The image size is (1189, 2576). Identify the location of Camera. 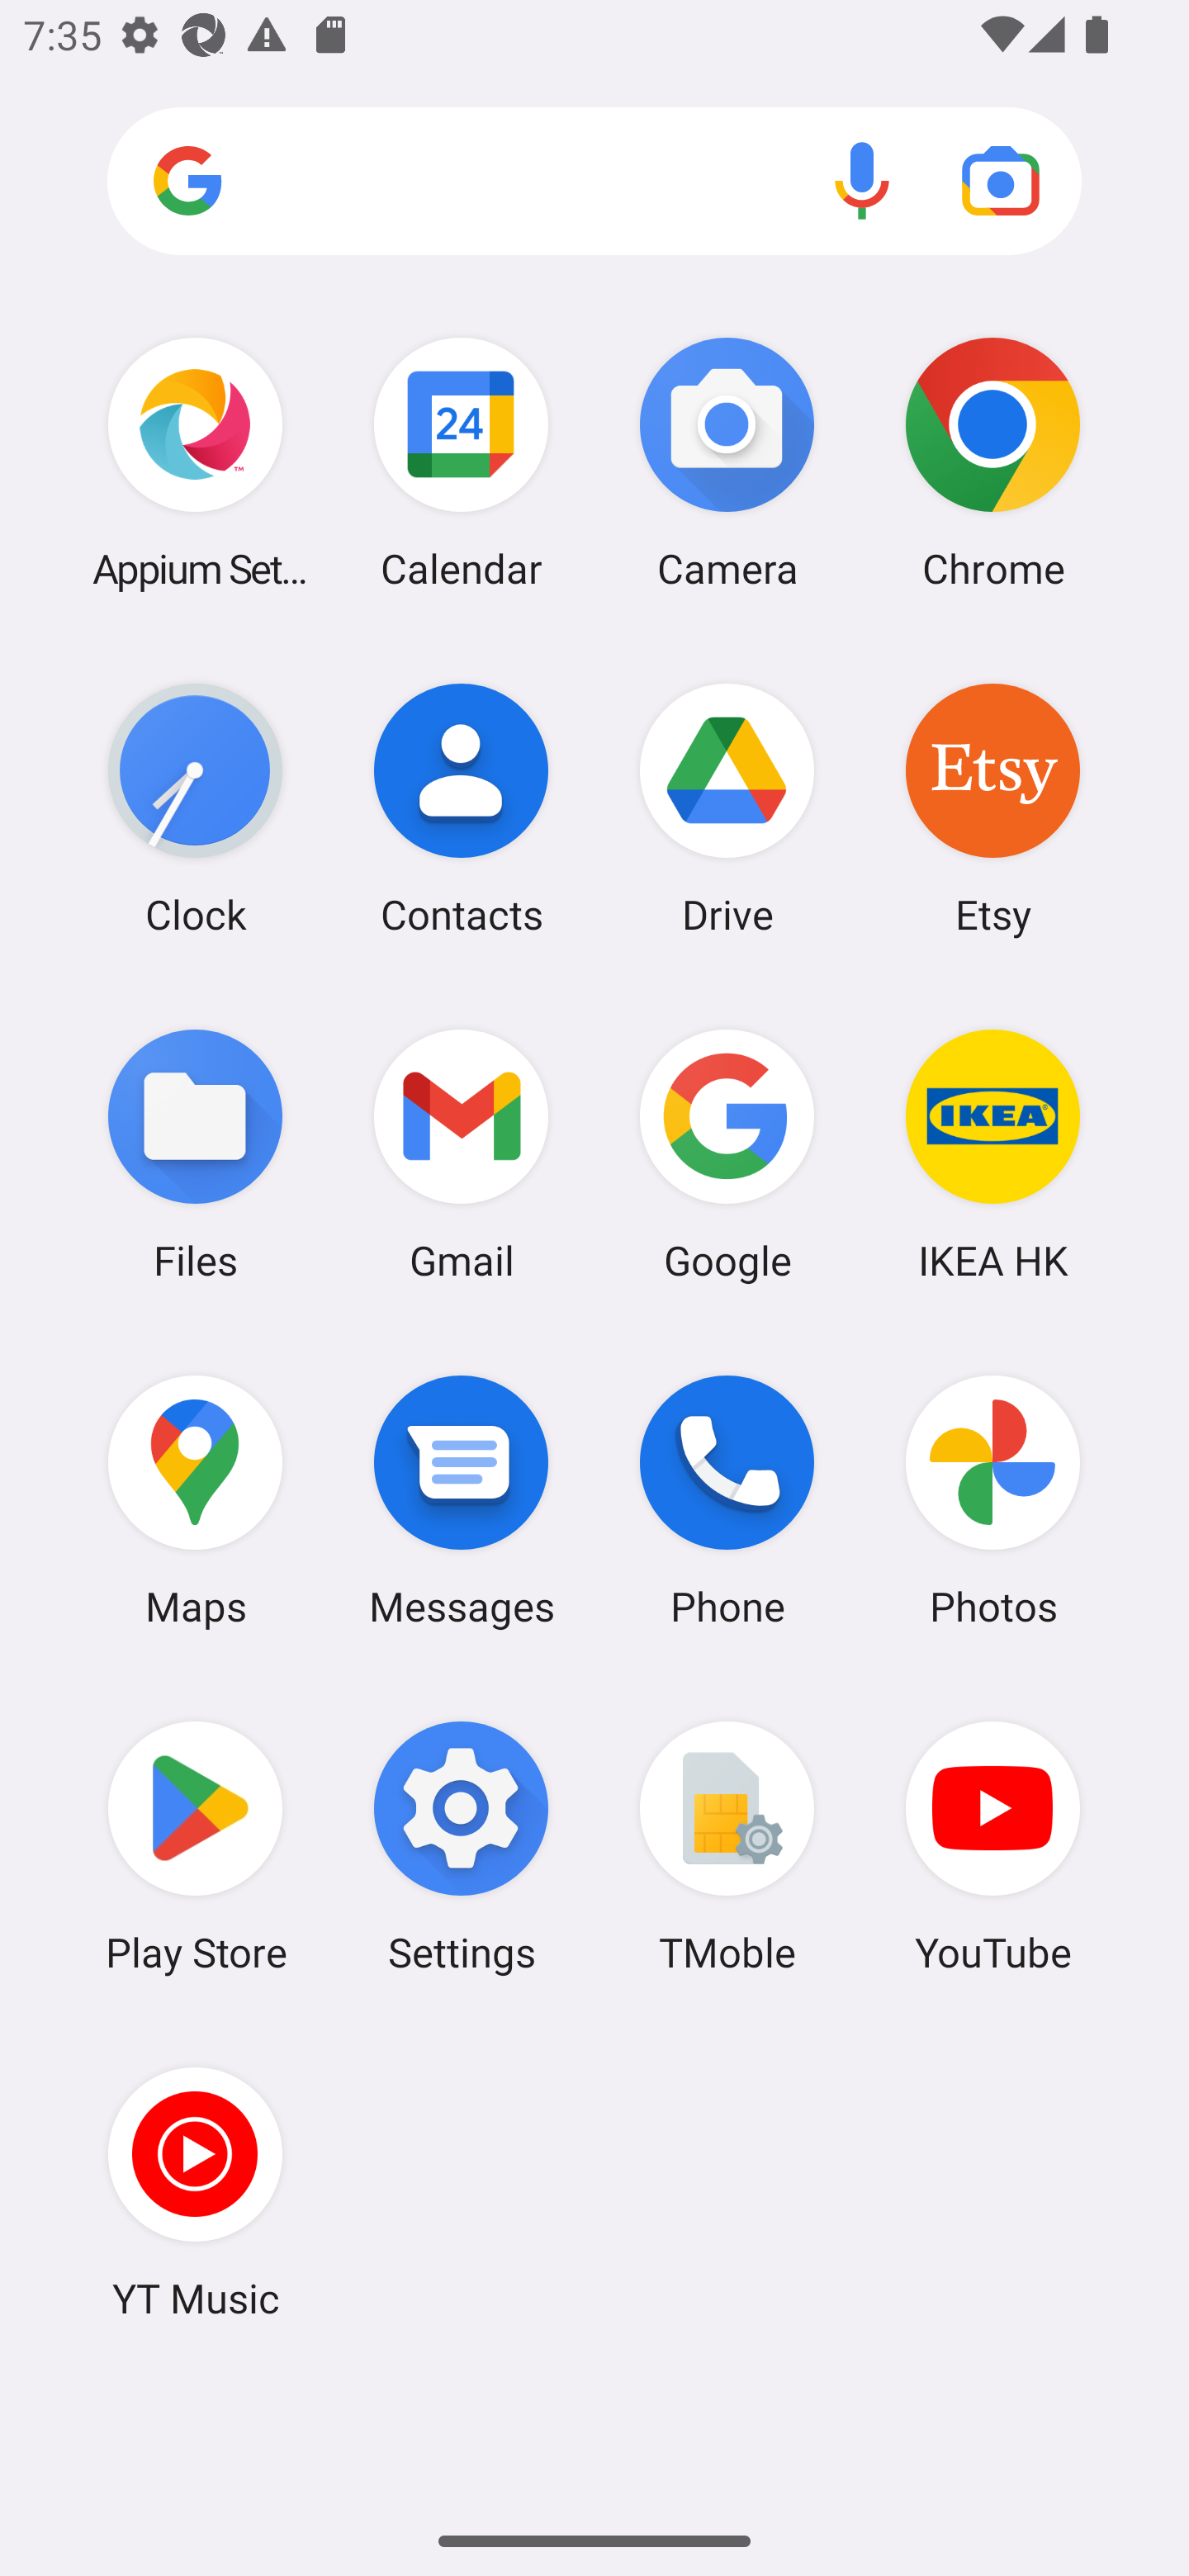
(727, 462).